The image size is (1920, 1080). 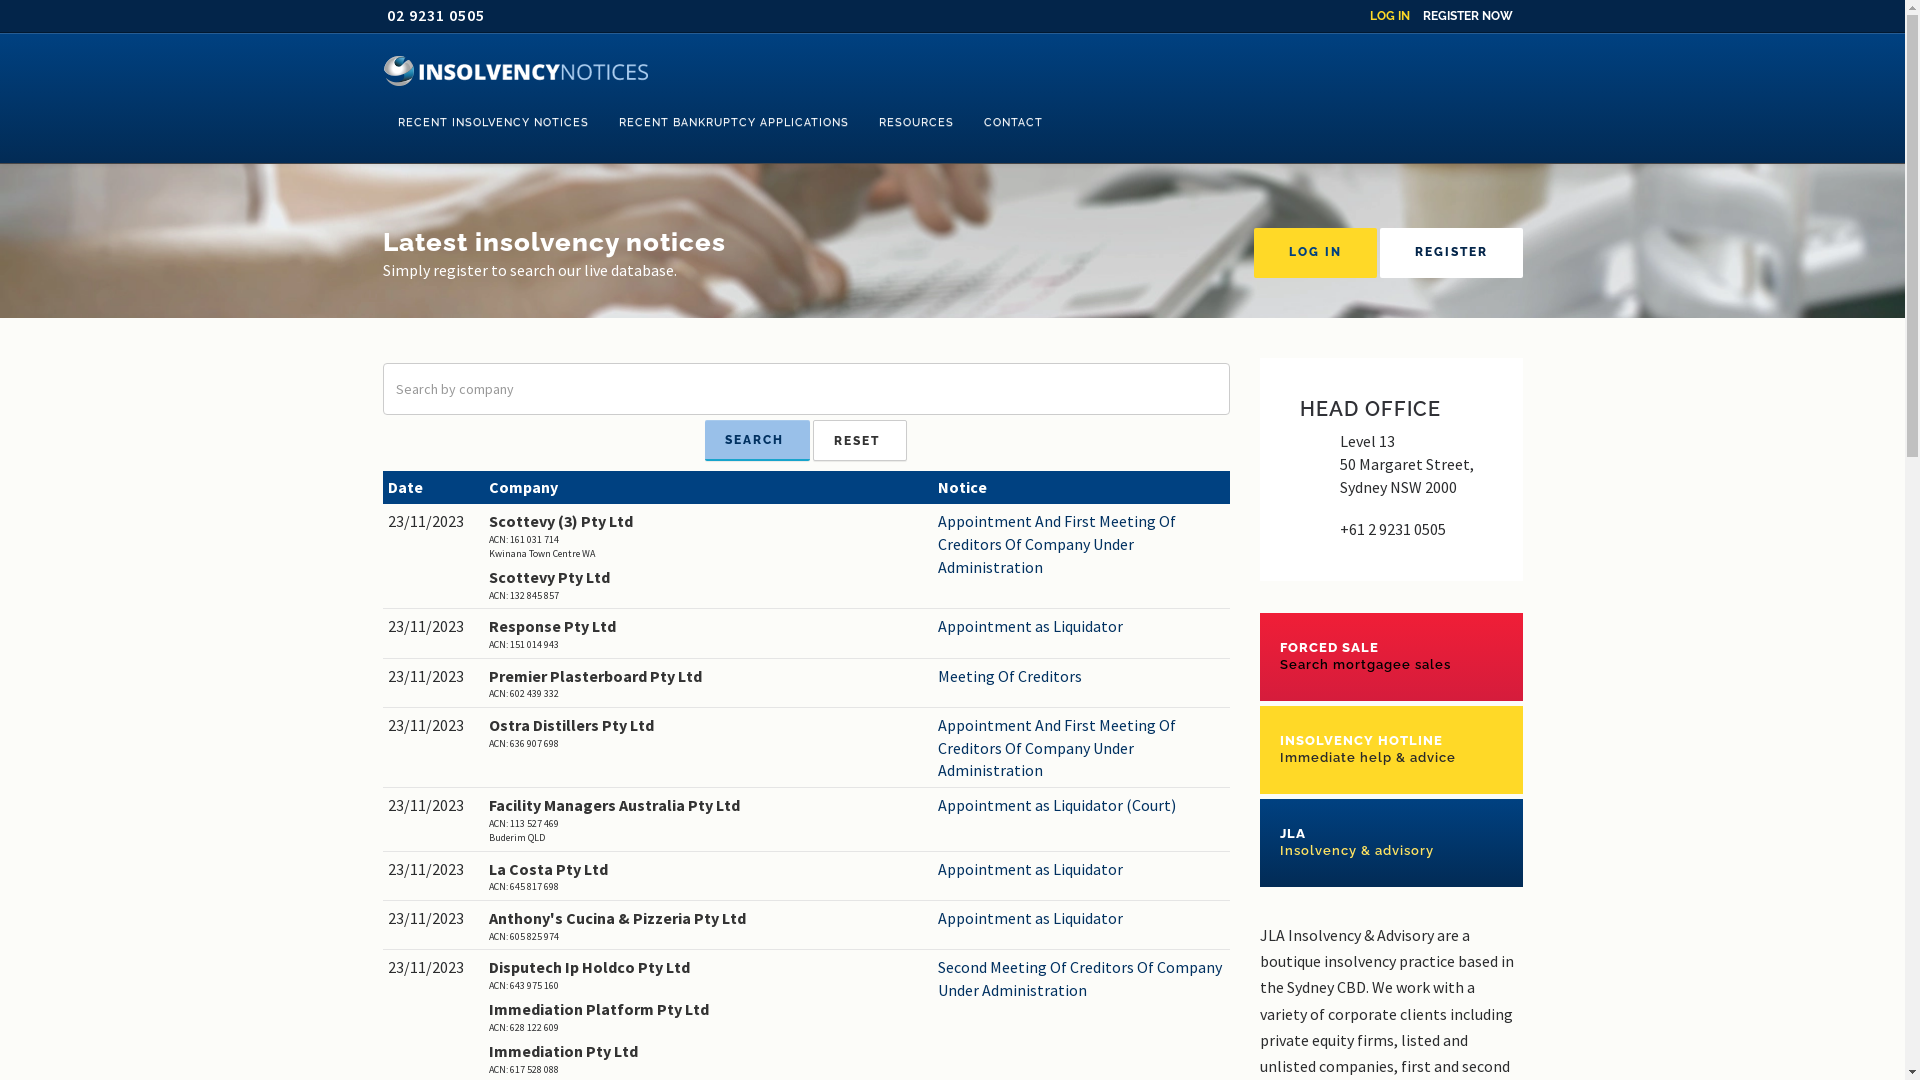 I want to click on 23/11/2023, so click(x=434, y=806).